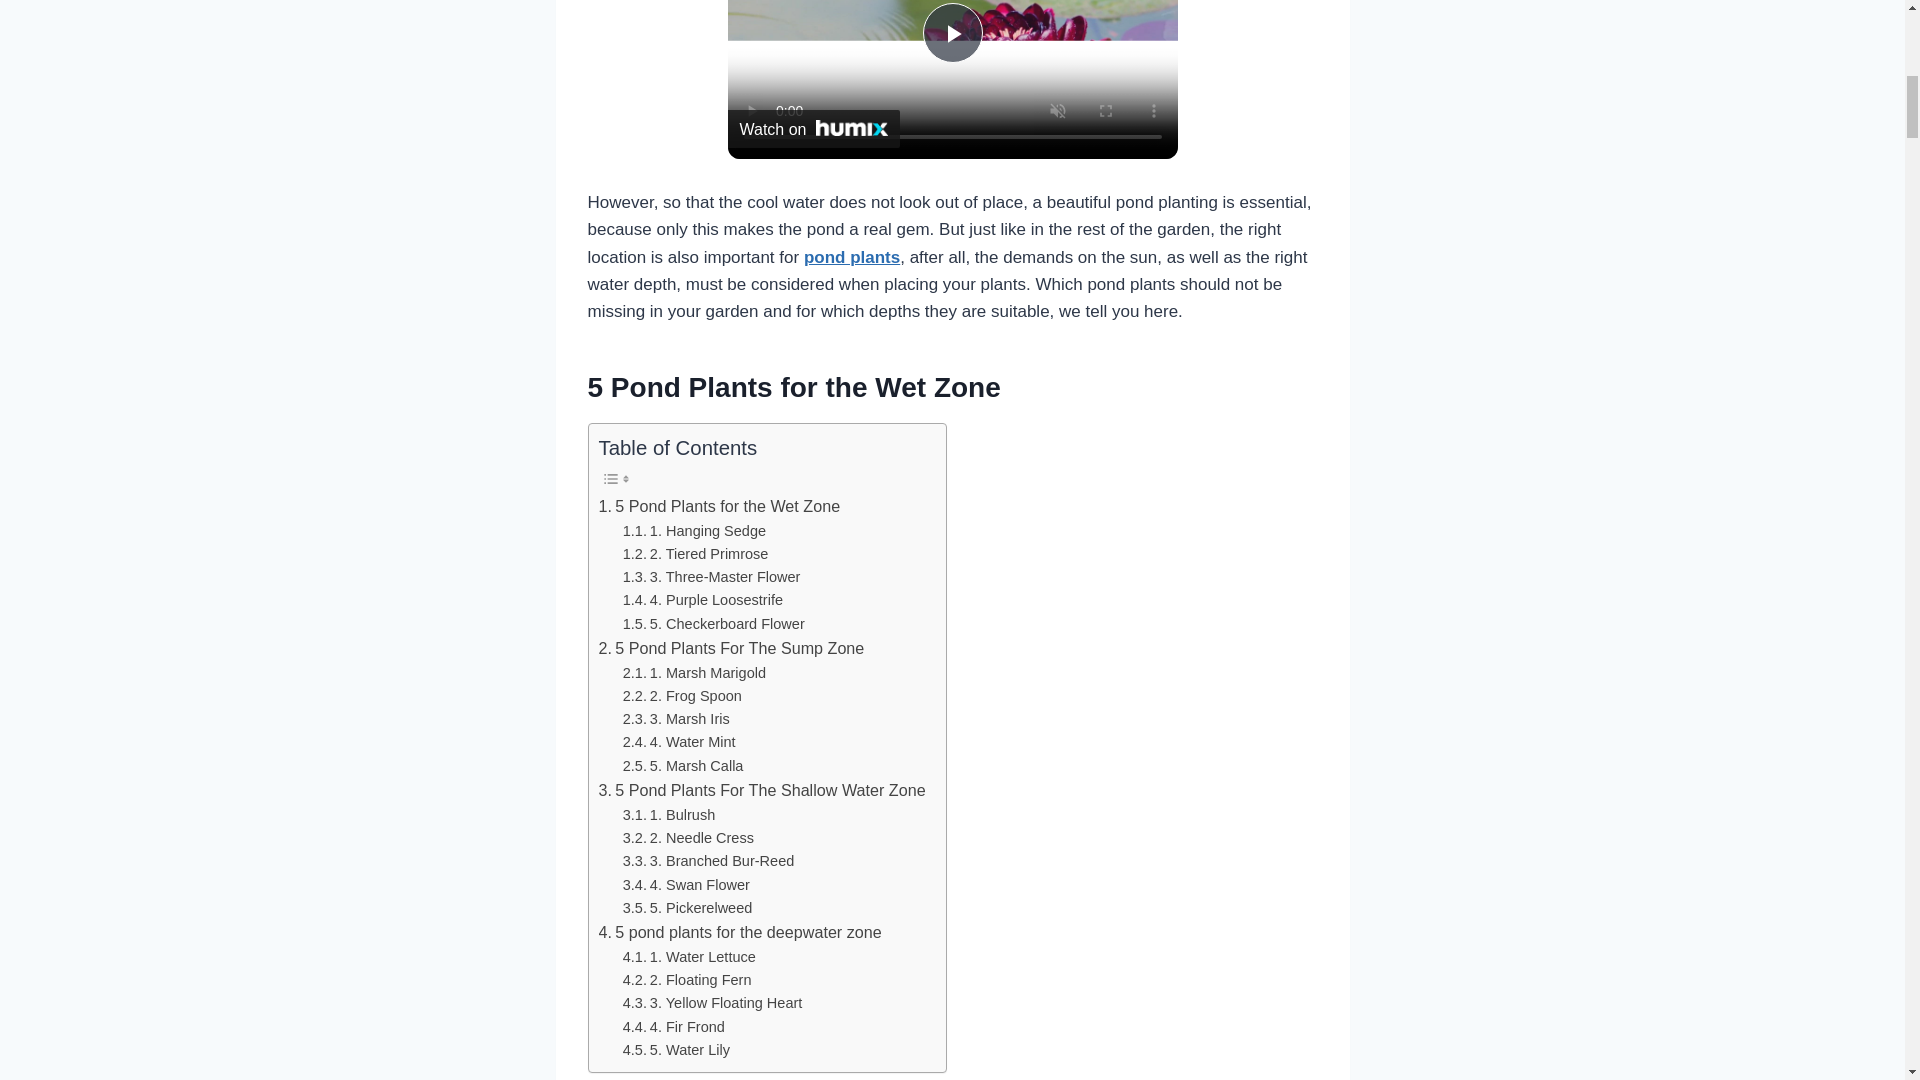  What do you see at coordinates (730, 649) in the screenshot?
I see `5 Pond Plants For The Sump Zone` at bounding box center [730, 649].